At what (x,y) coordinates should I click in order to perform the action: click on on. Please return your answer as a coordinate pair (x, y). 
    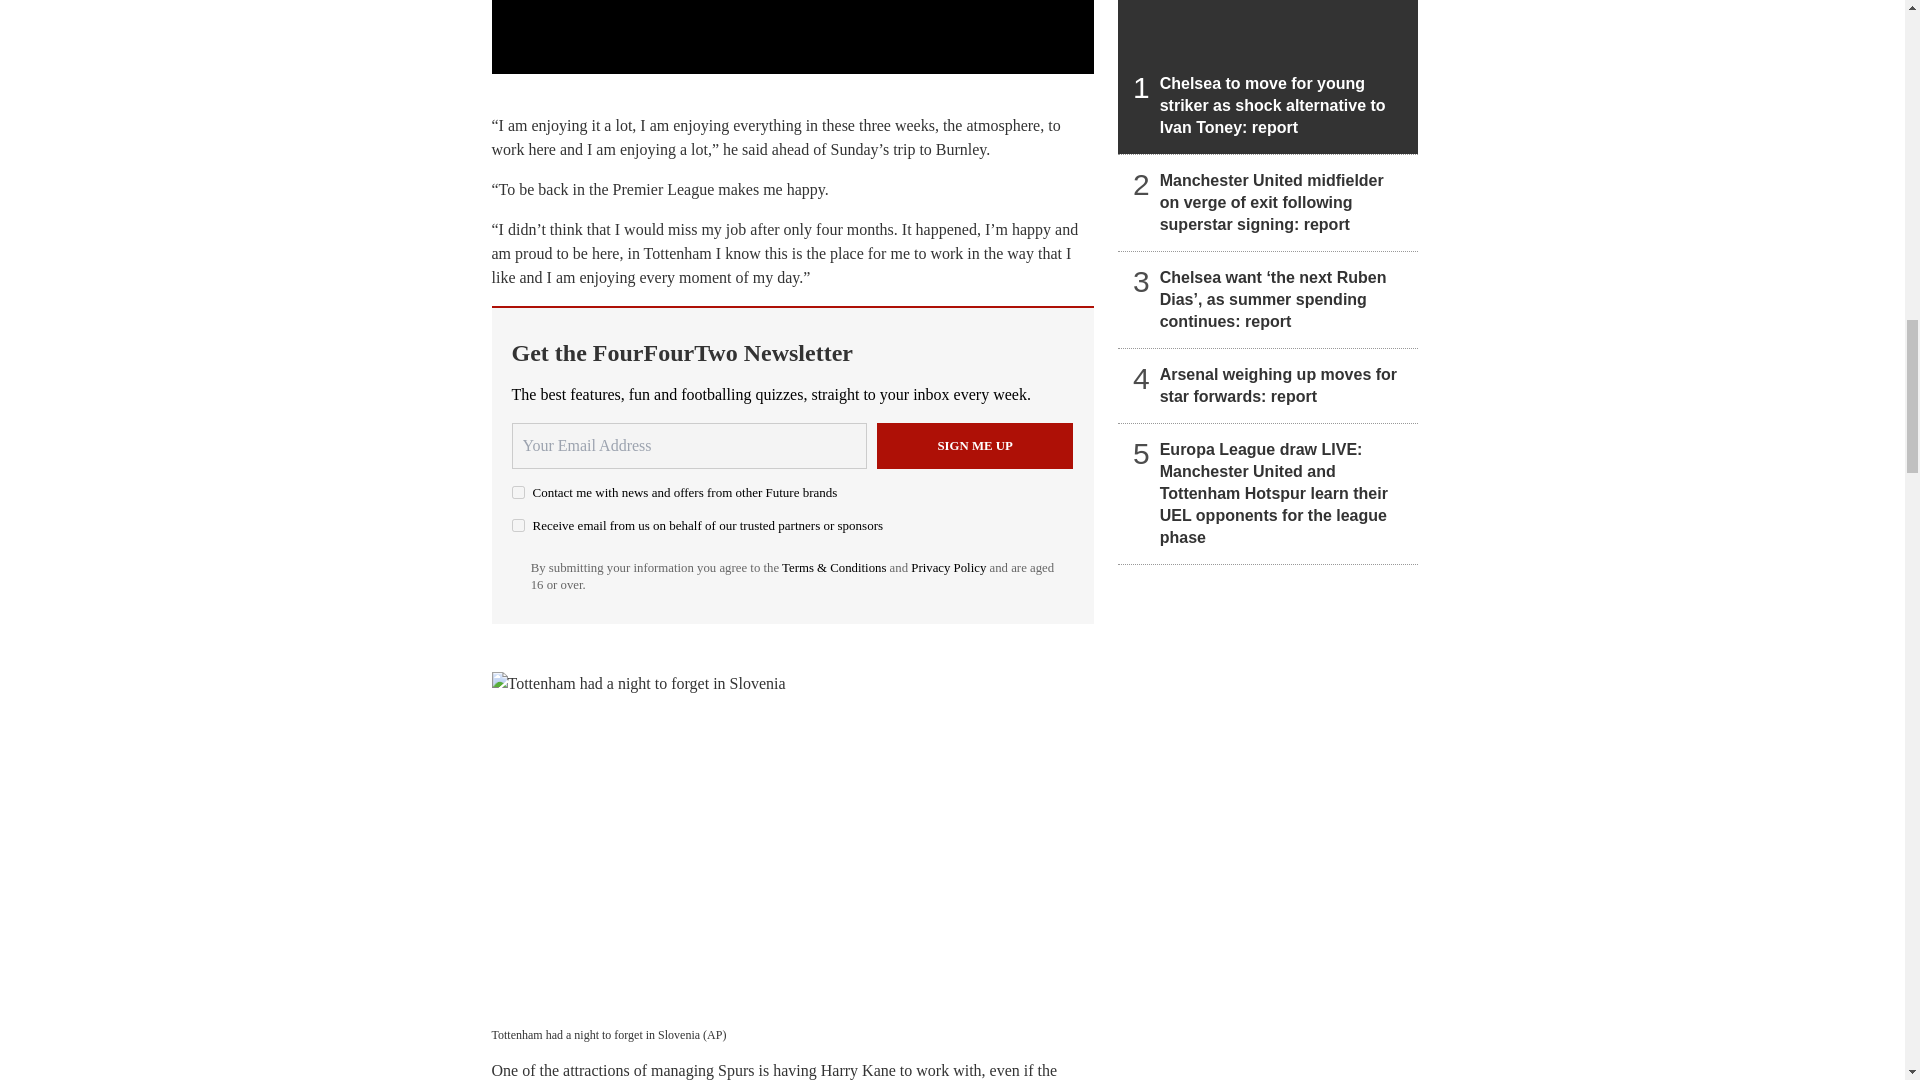
    Looking at the image, I should click on (518, 492).